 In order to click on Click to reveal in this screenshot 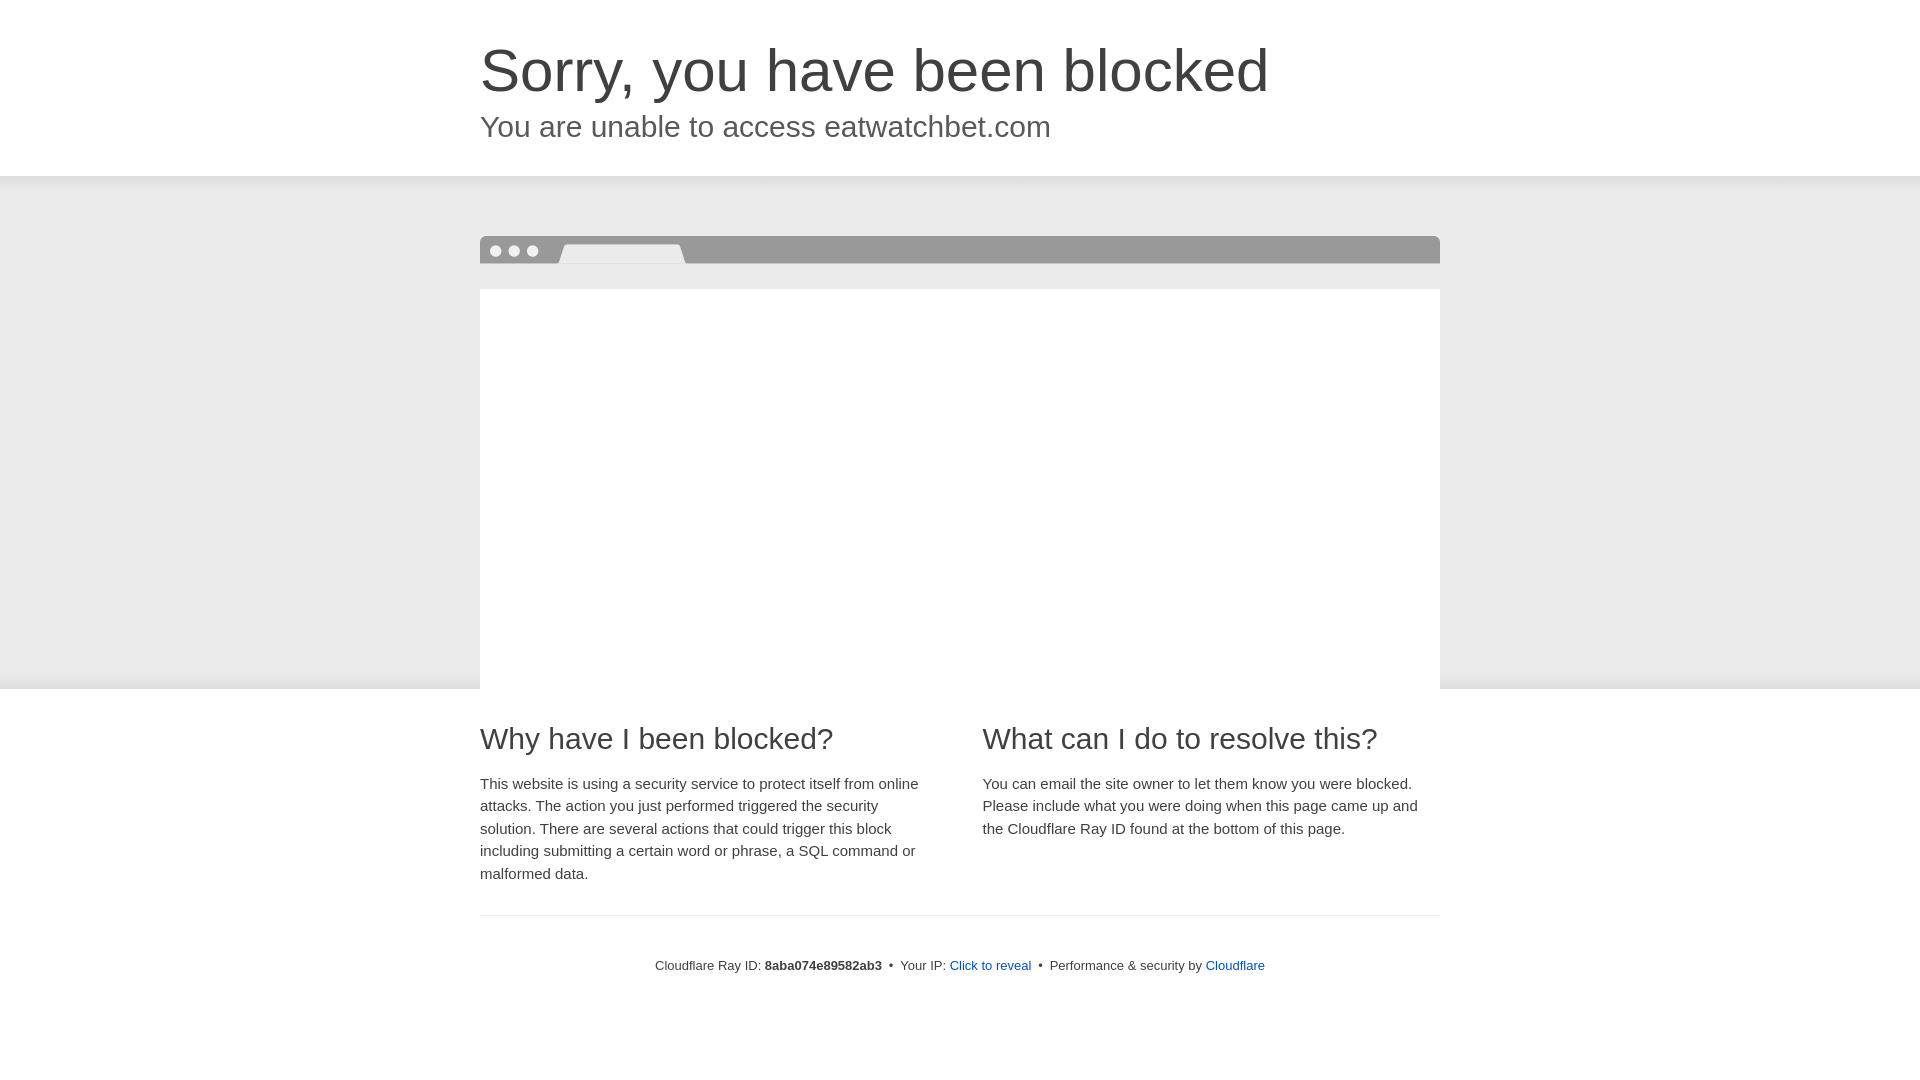, I will do `click(991, 966)`.